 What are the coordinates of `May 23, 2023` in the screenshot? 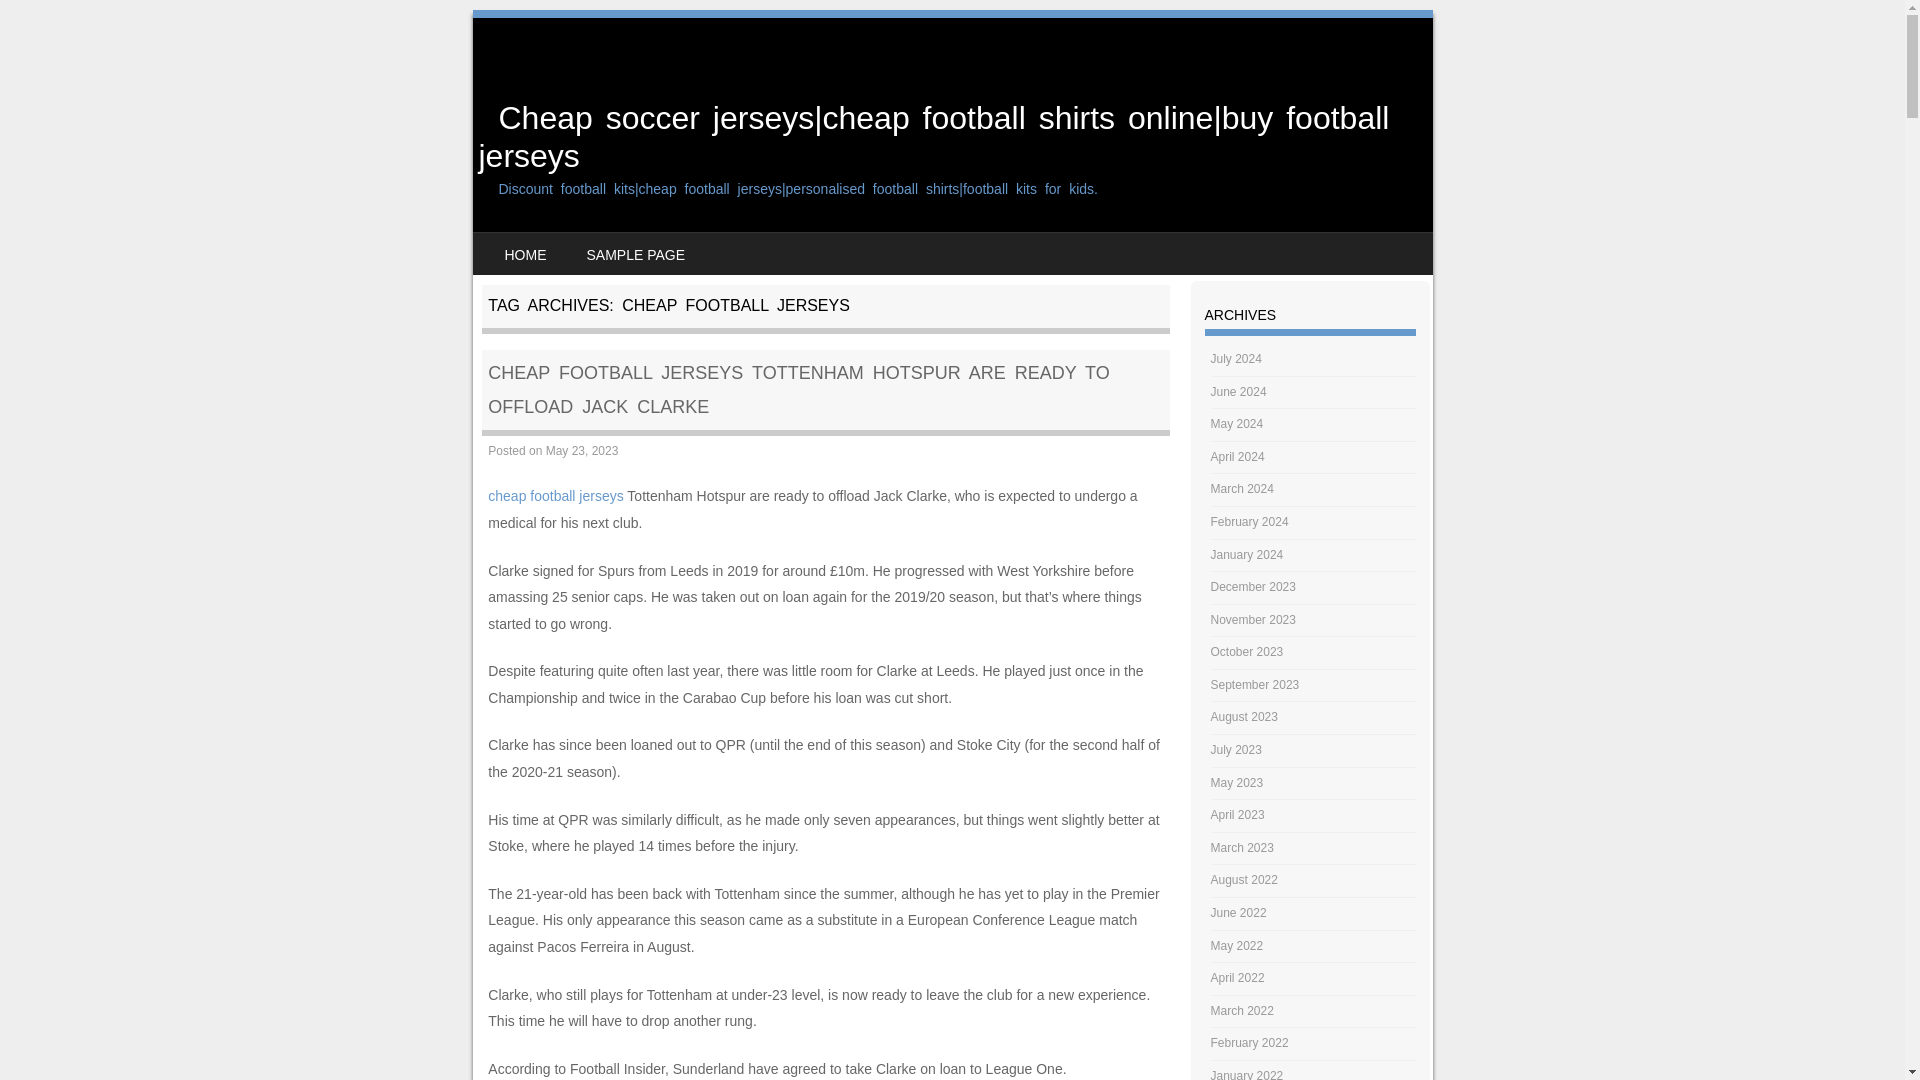 It's located at (582, 450).